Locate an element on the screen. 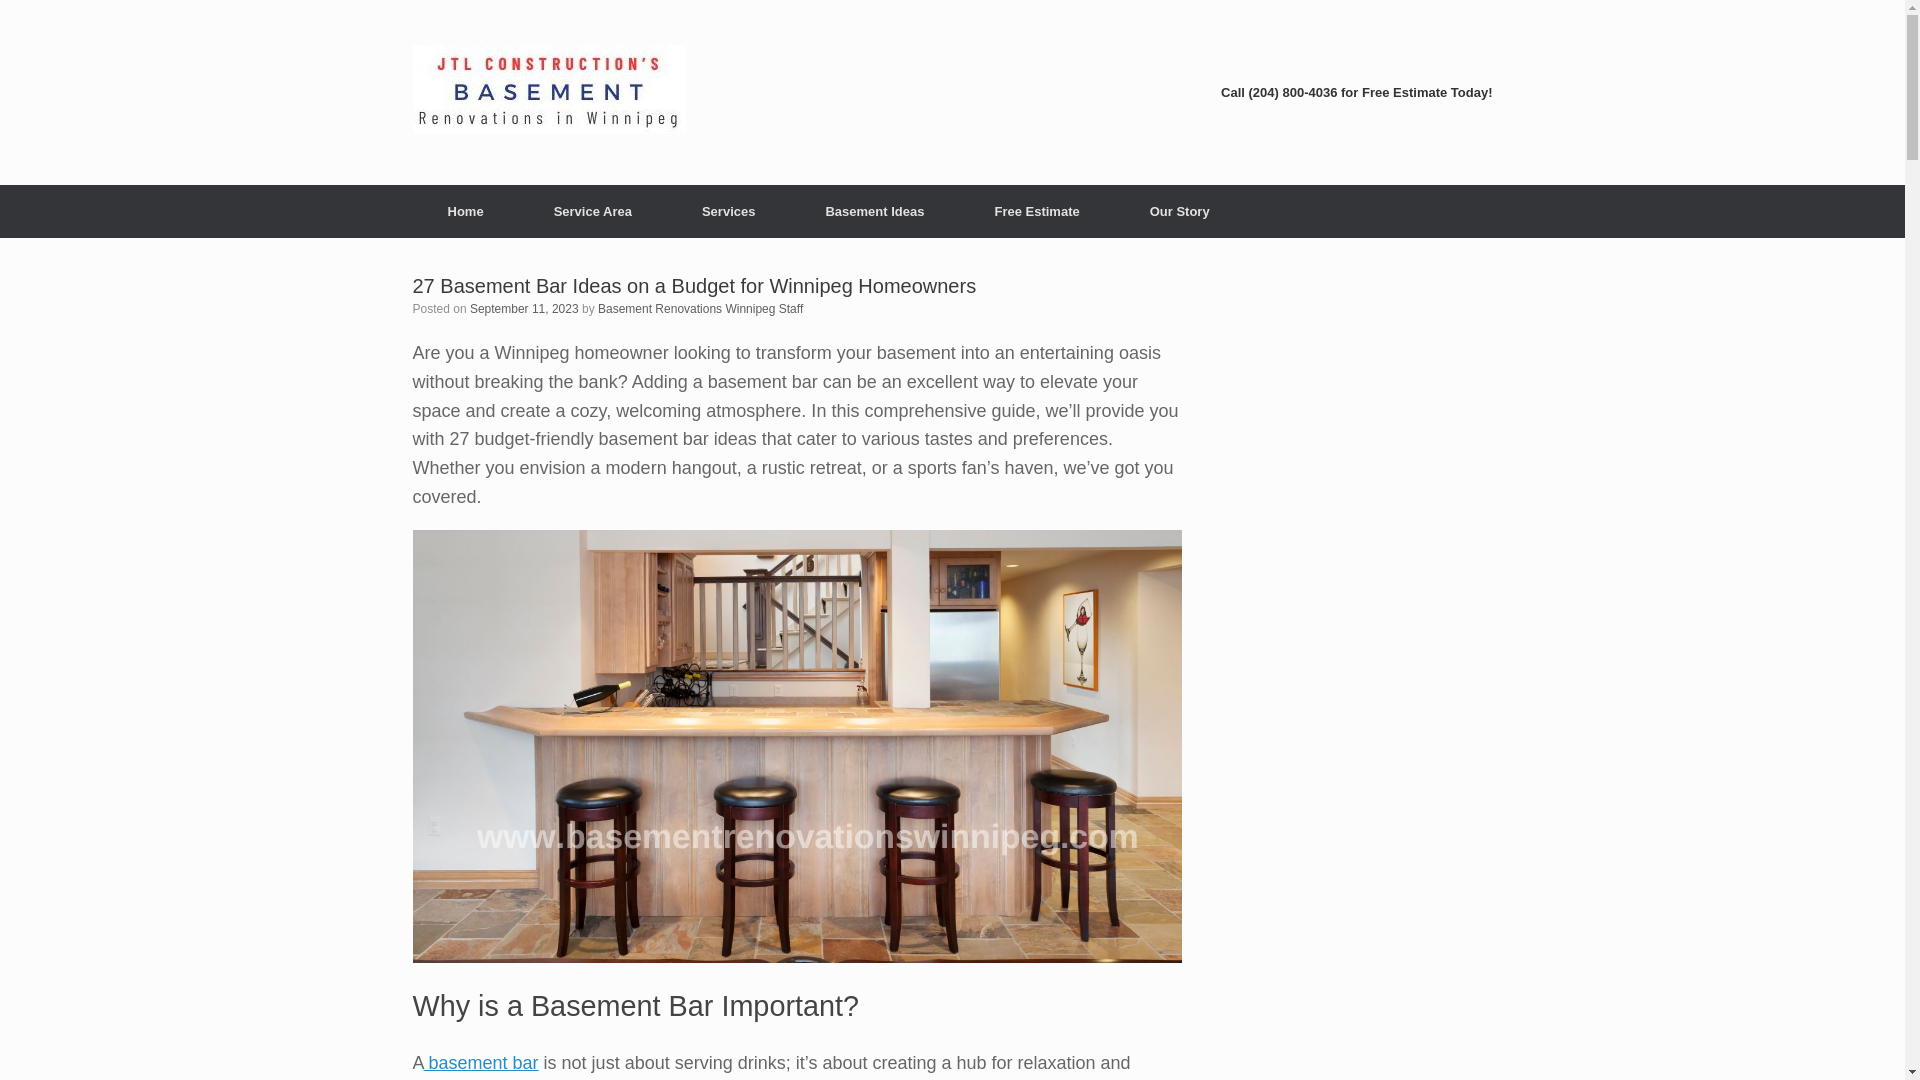 This screenshot has height=1080, width=1920. Service Area is located at coordinates (592, 210).